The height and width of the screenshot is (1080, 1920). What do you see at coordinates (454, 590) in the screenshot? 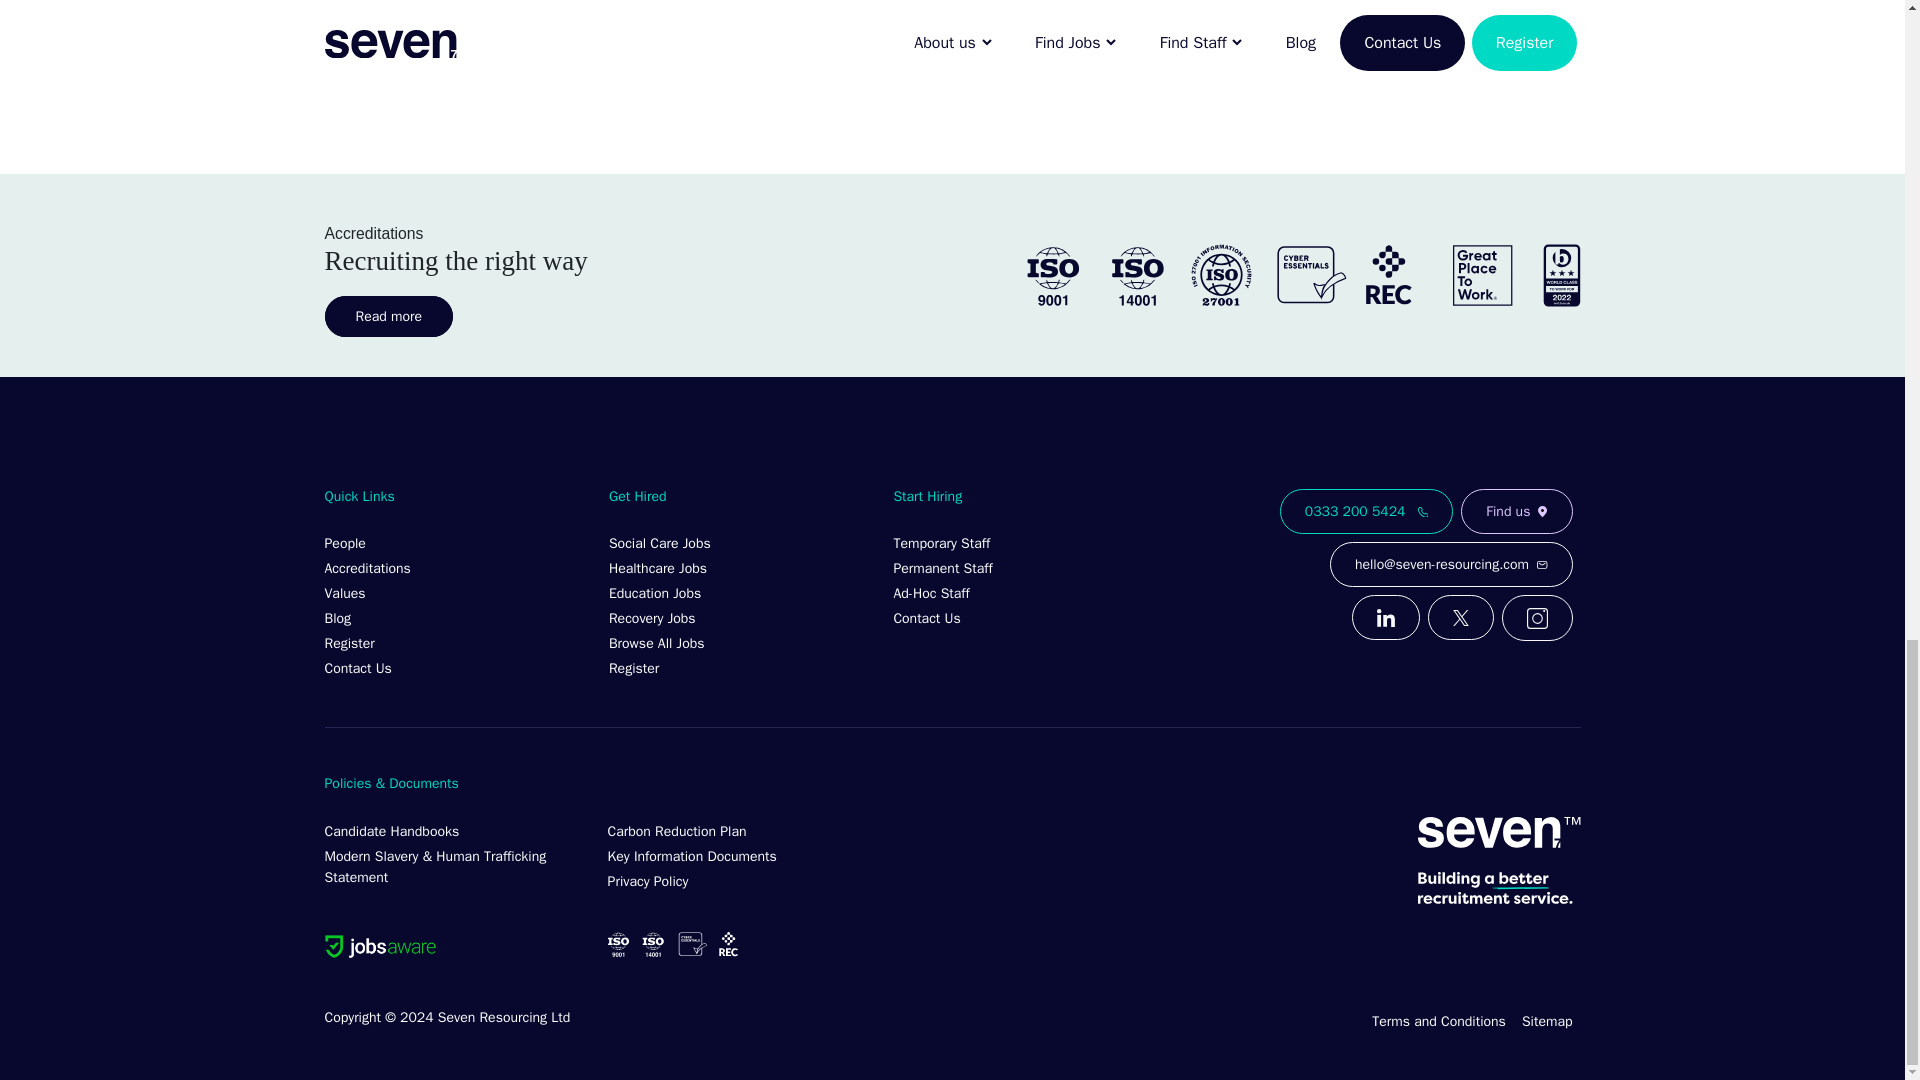
I see `Values` at bounding box center [454, 590].